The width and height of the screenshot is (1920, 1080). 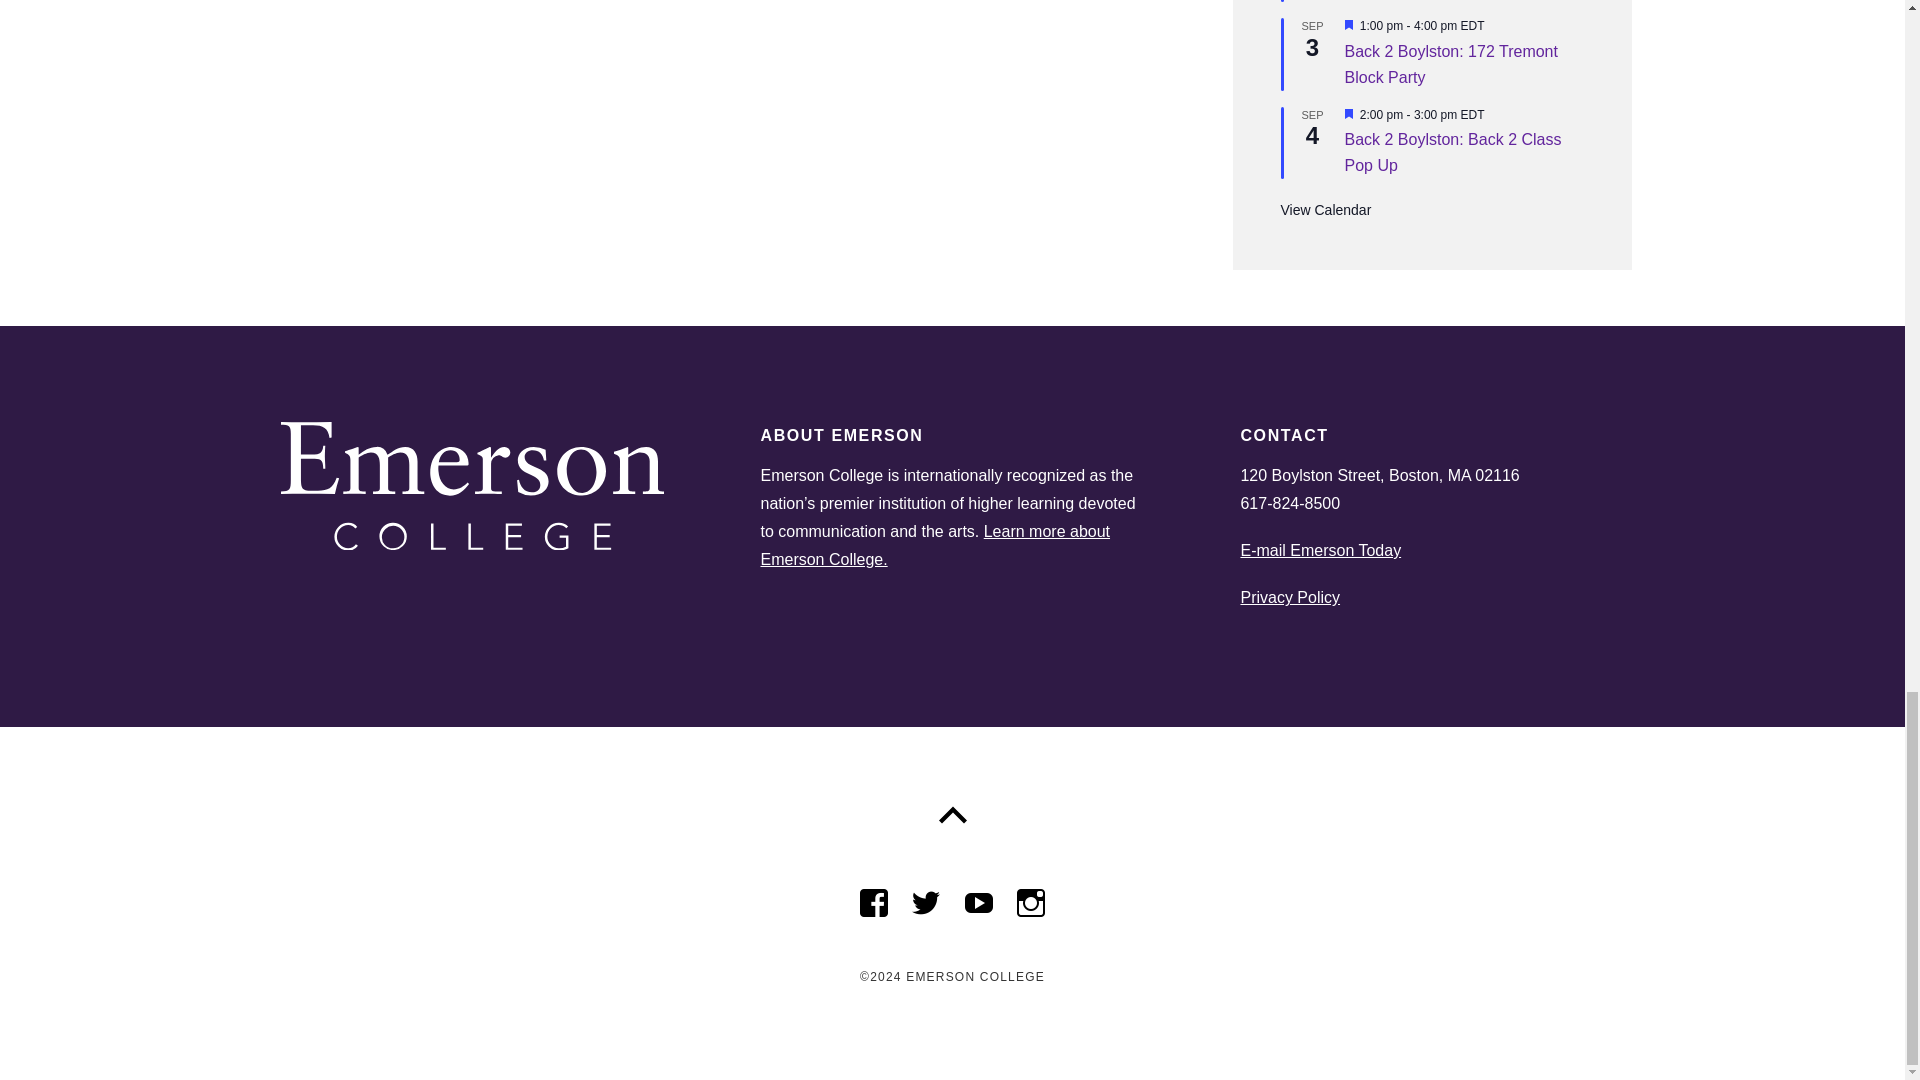 I want to click on View more events., so click(x=1325, y=210).